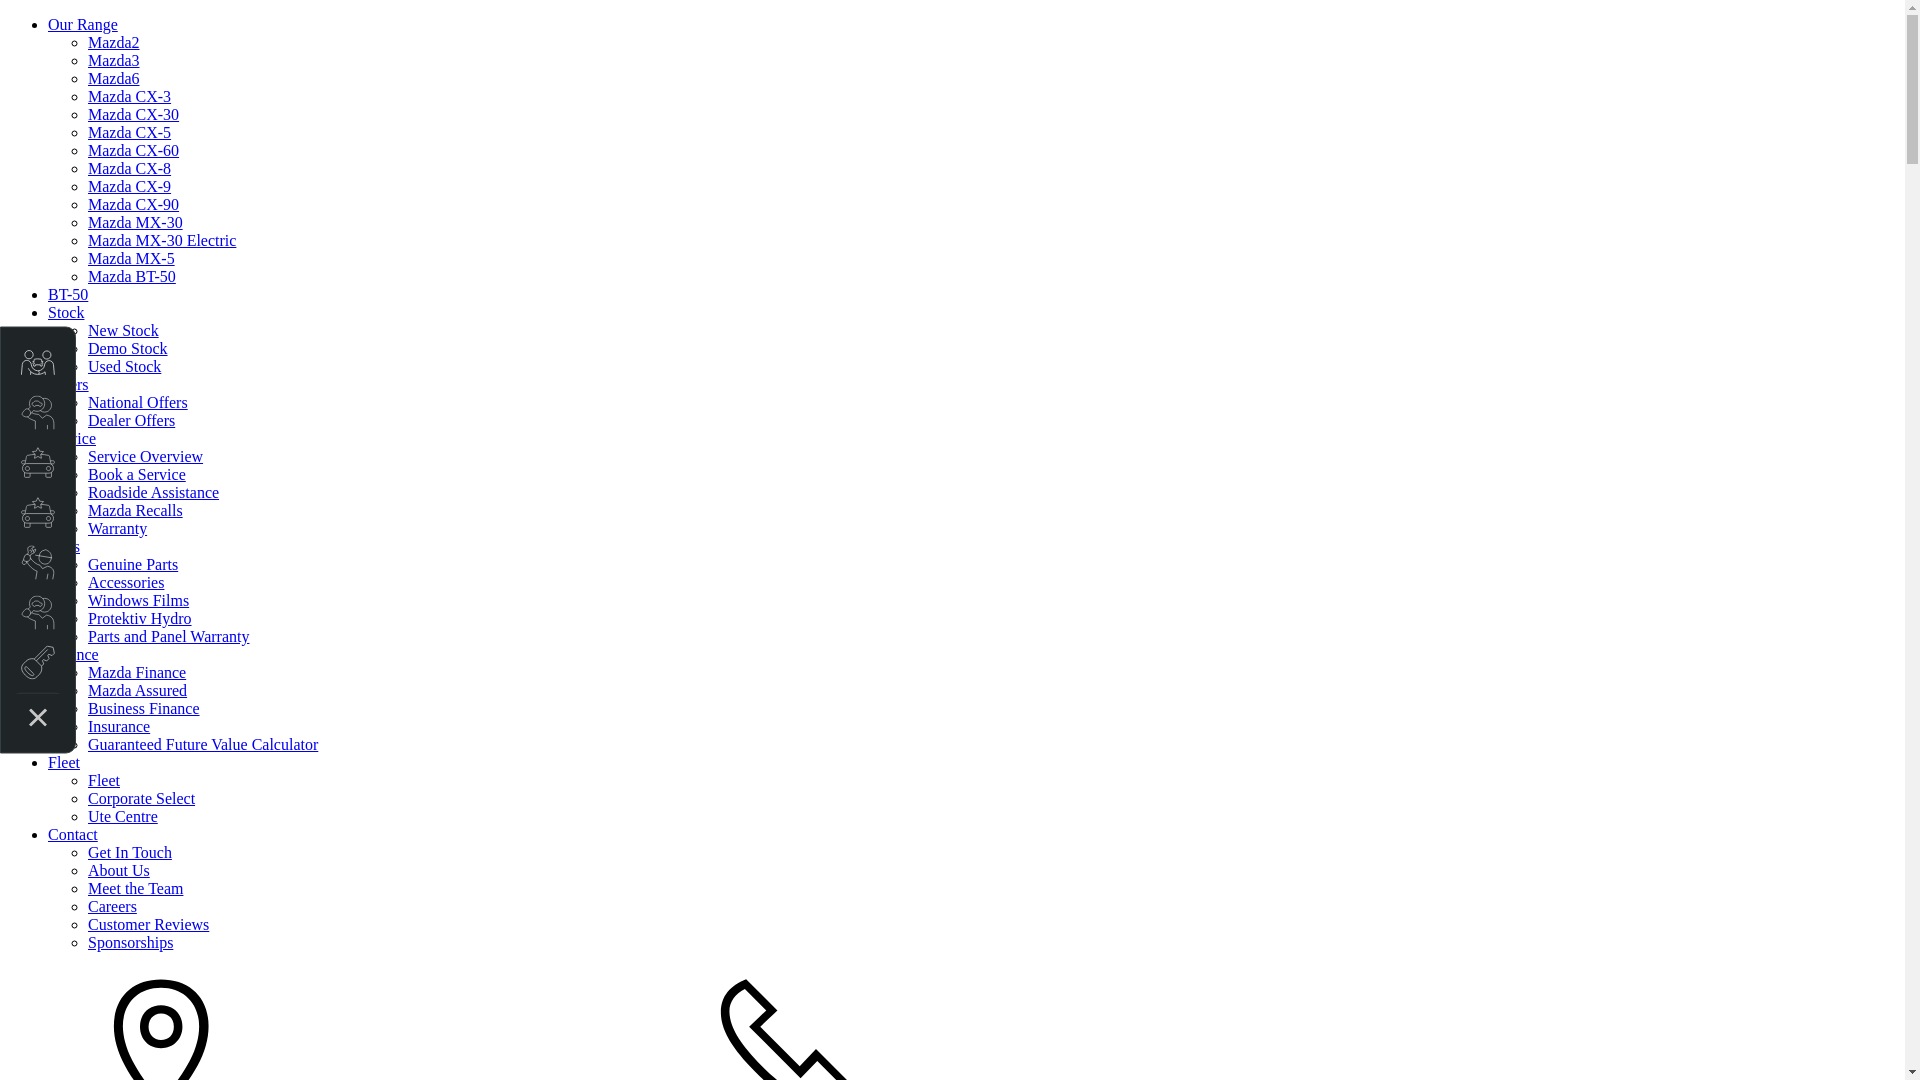 The height and width of the screenshot is (1080, 1920). What do you see at coordinates (118, 528) in the screenshot?
I see `Warranty` at bounding box center [118, 528].